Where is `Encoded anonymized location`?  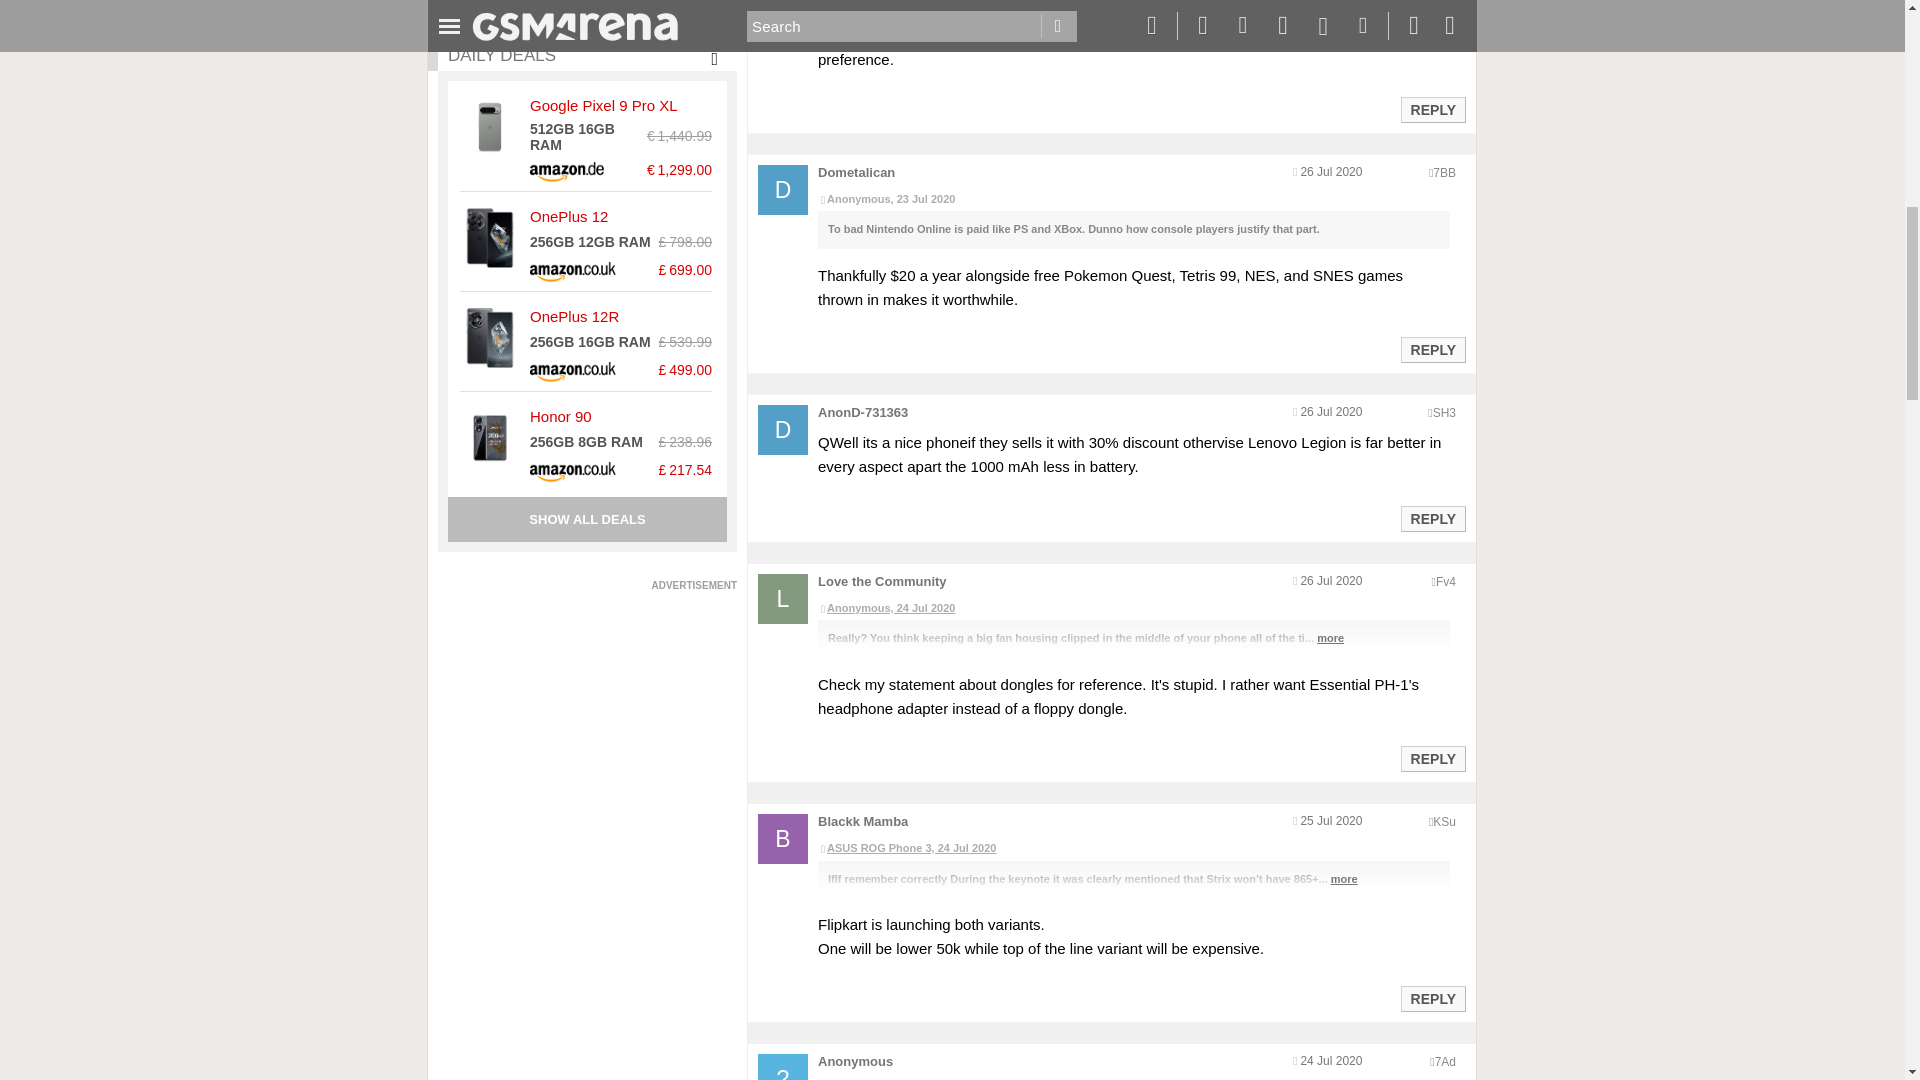
Encoded anonymized location is located at coordinates (1444, 822).